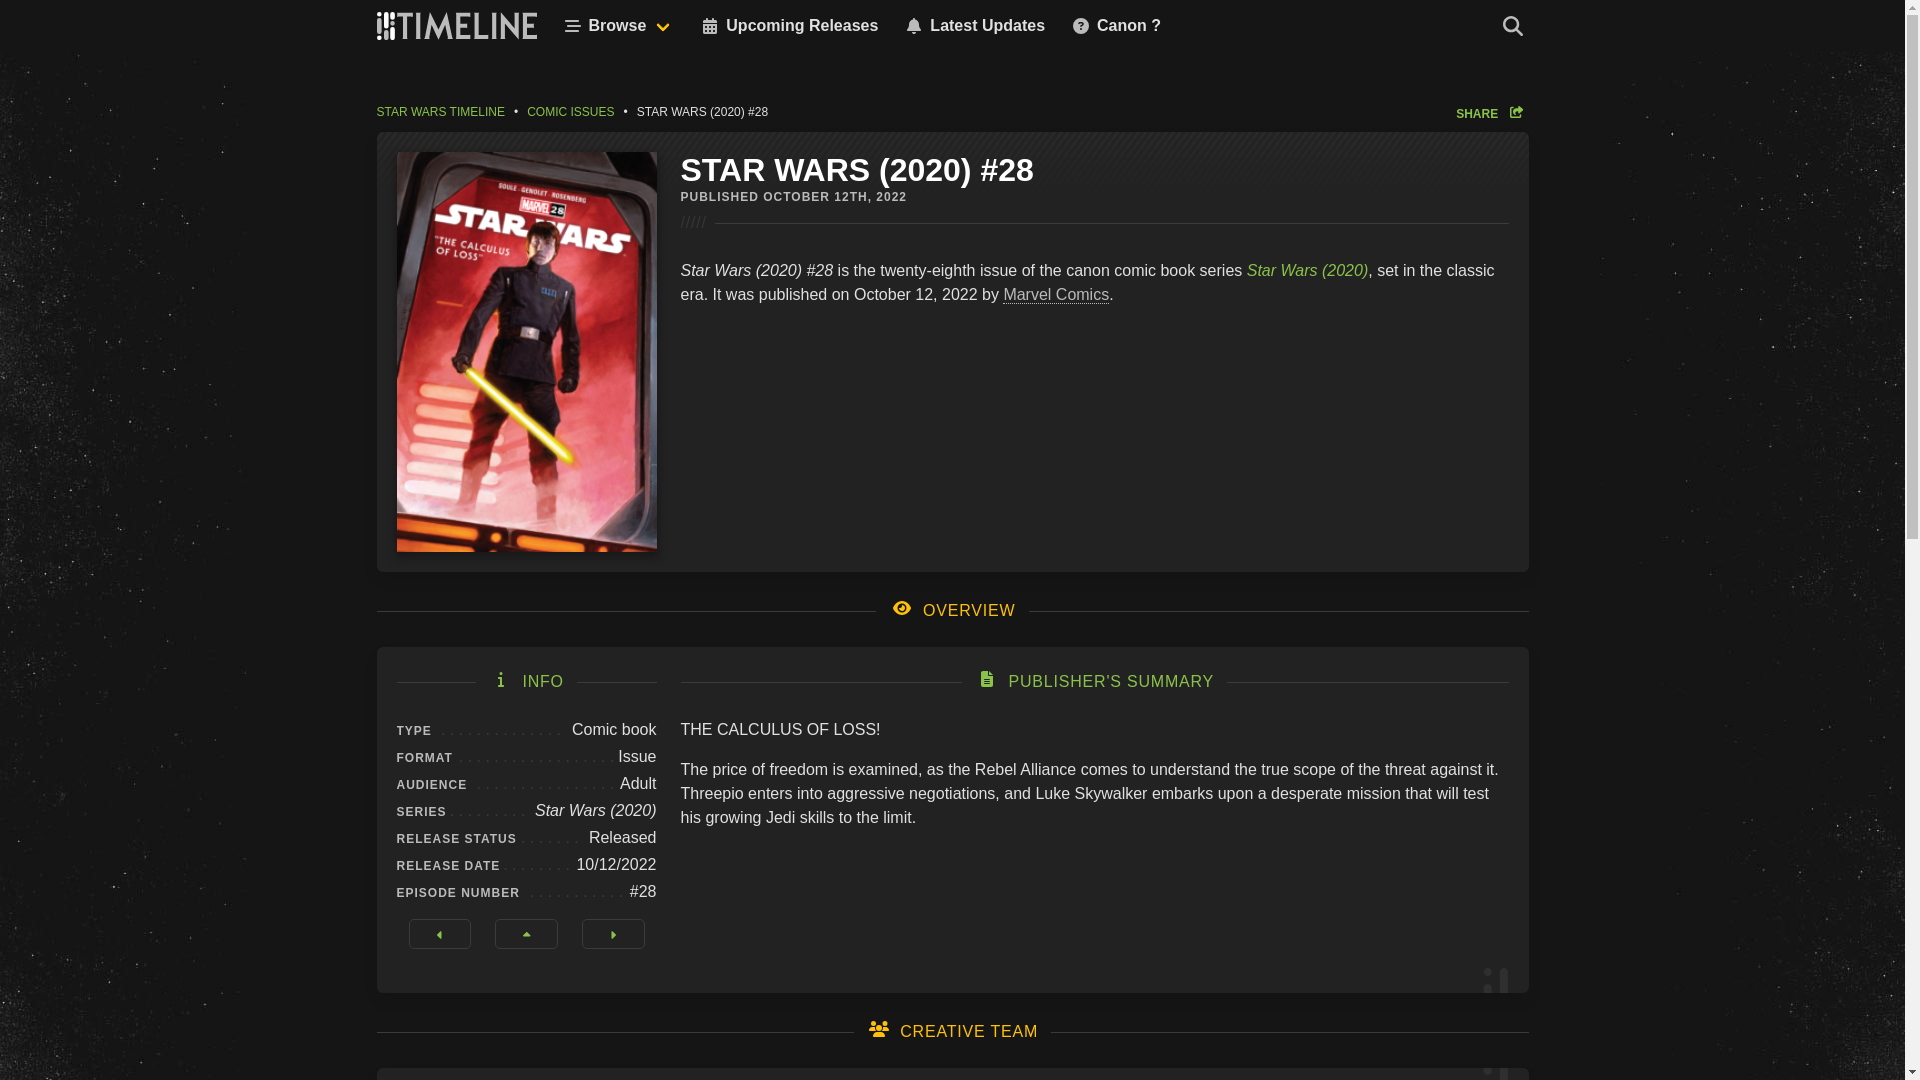 The width and height of the screenshot is (1920, 1080). Describe the element at coordinates (616, 26) in the screenshot. I see `Browse` at that location.